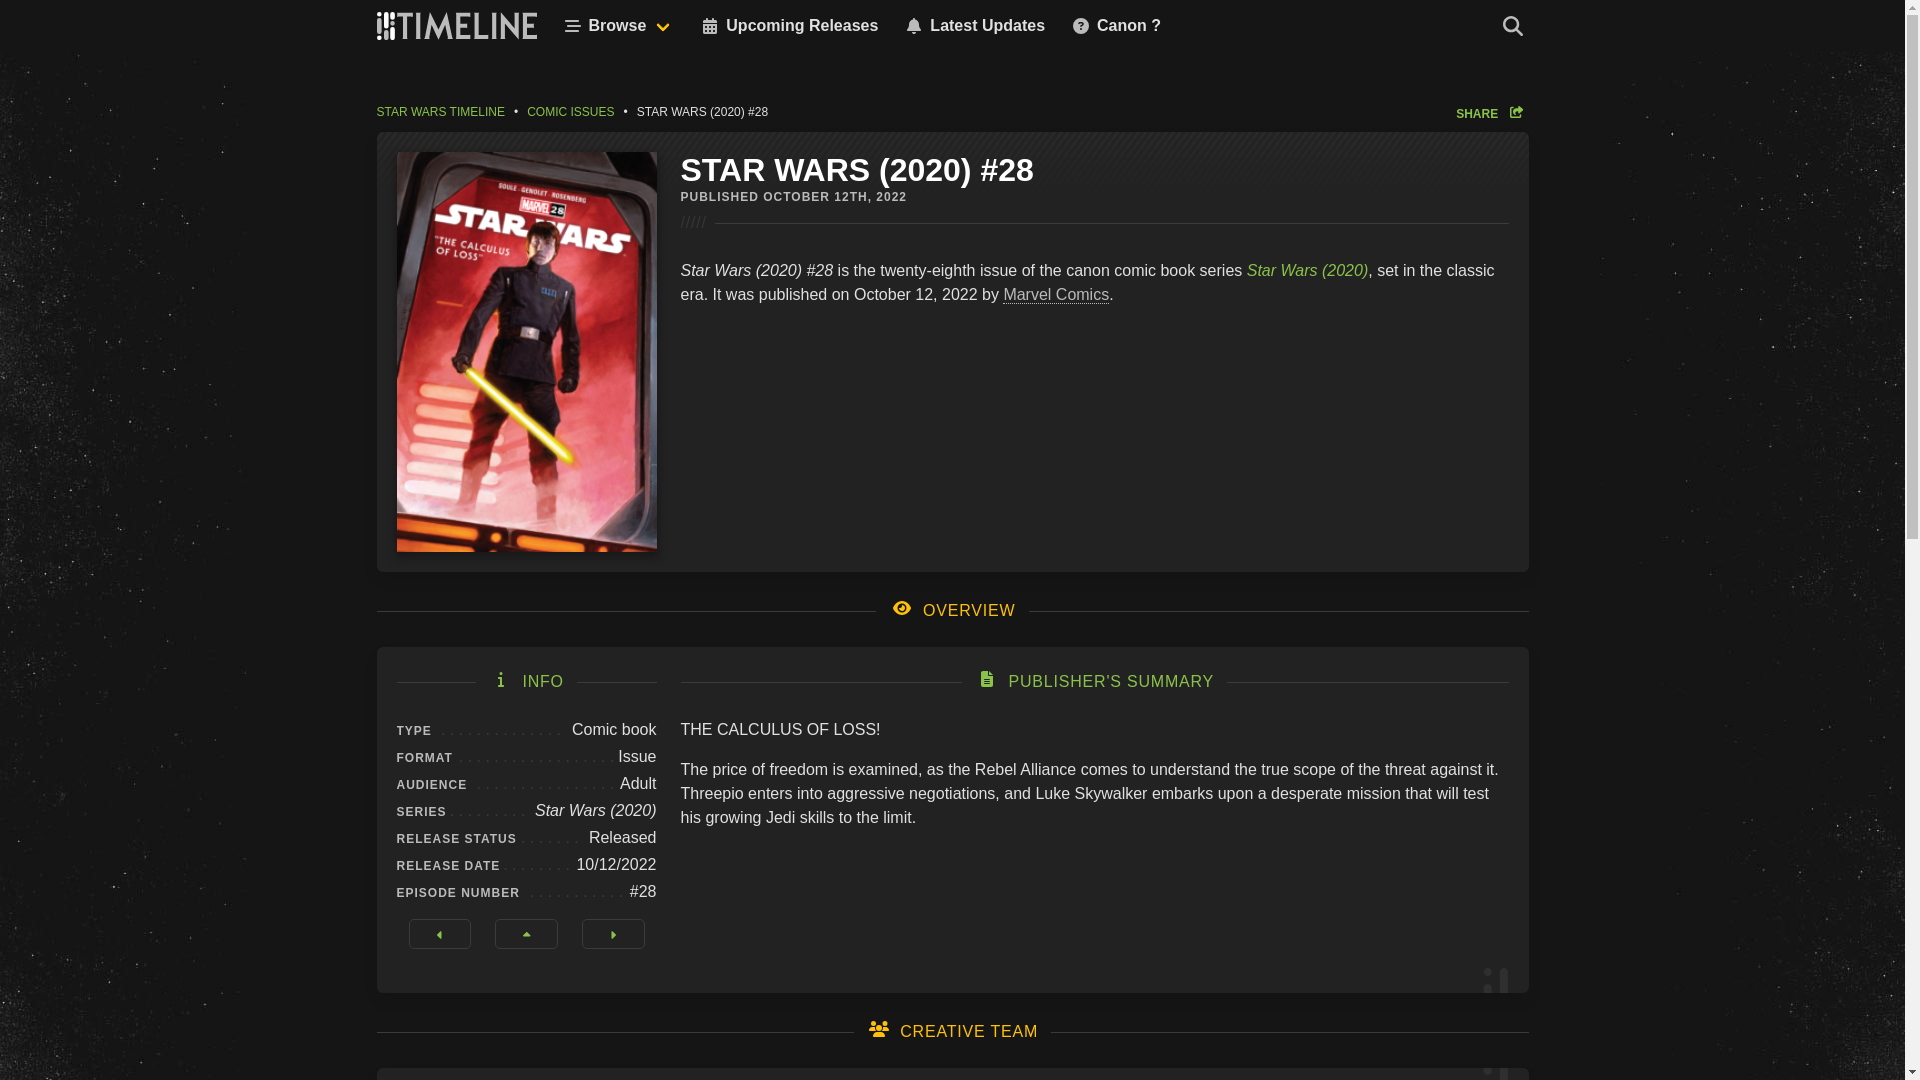 The width and height of the screenshot is (1920, 1080). Describe the element at coordinates (616, 26) in the screenshot. I see `Browse` at that location.